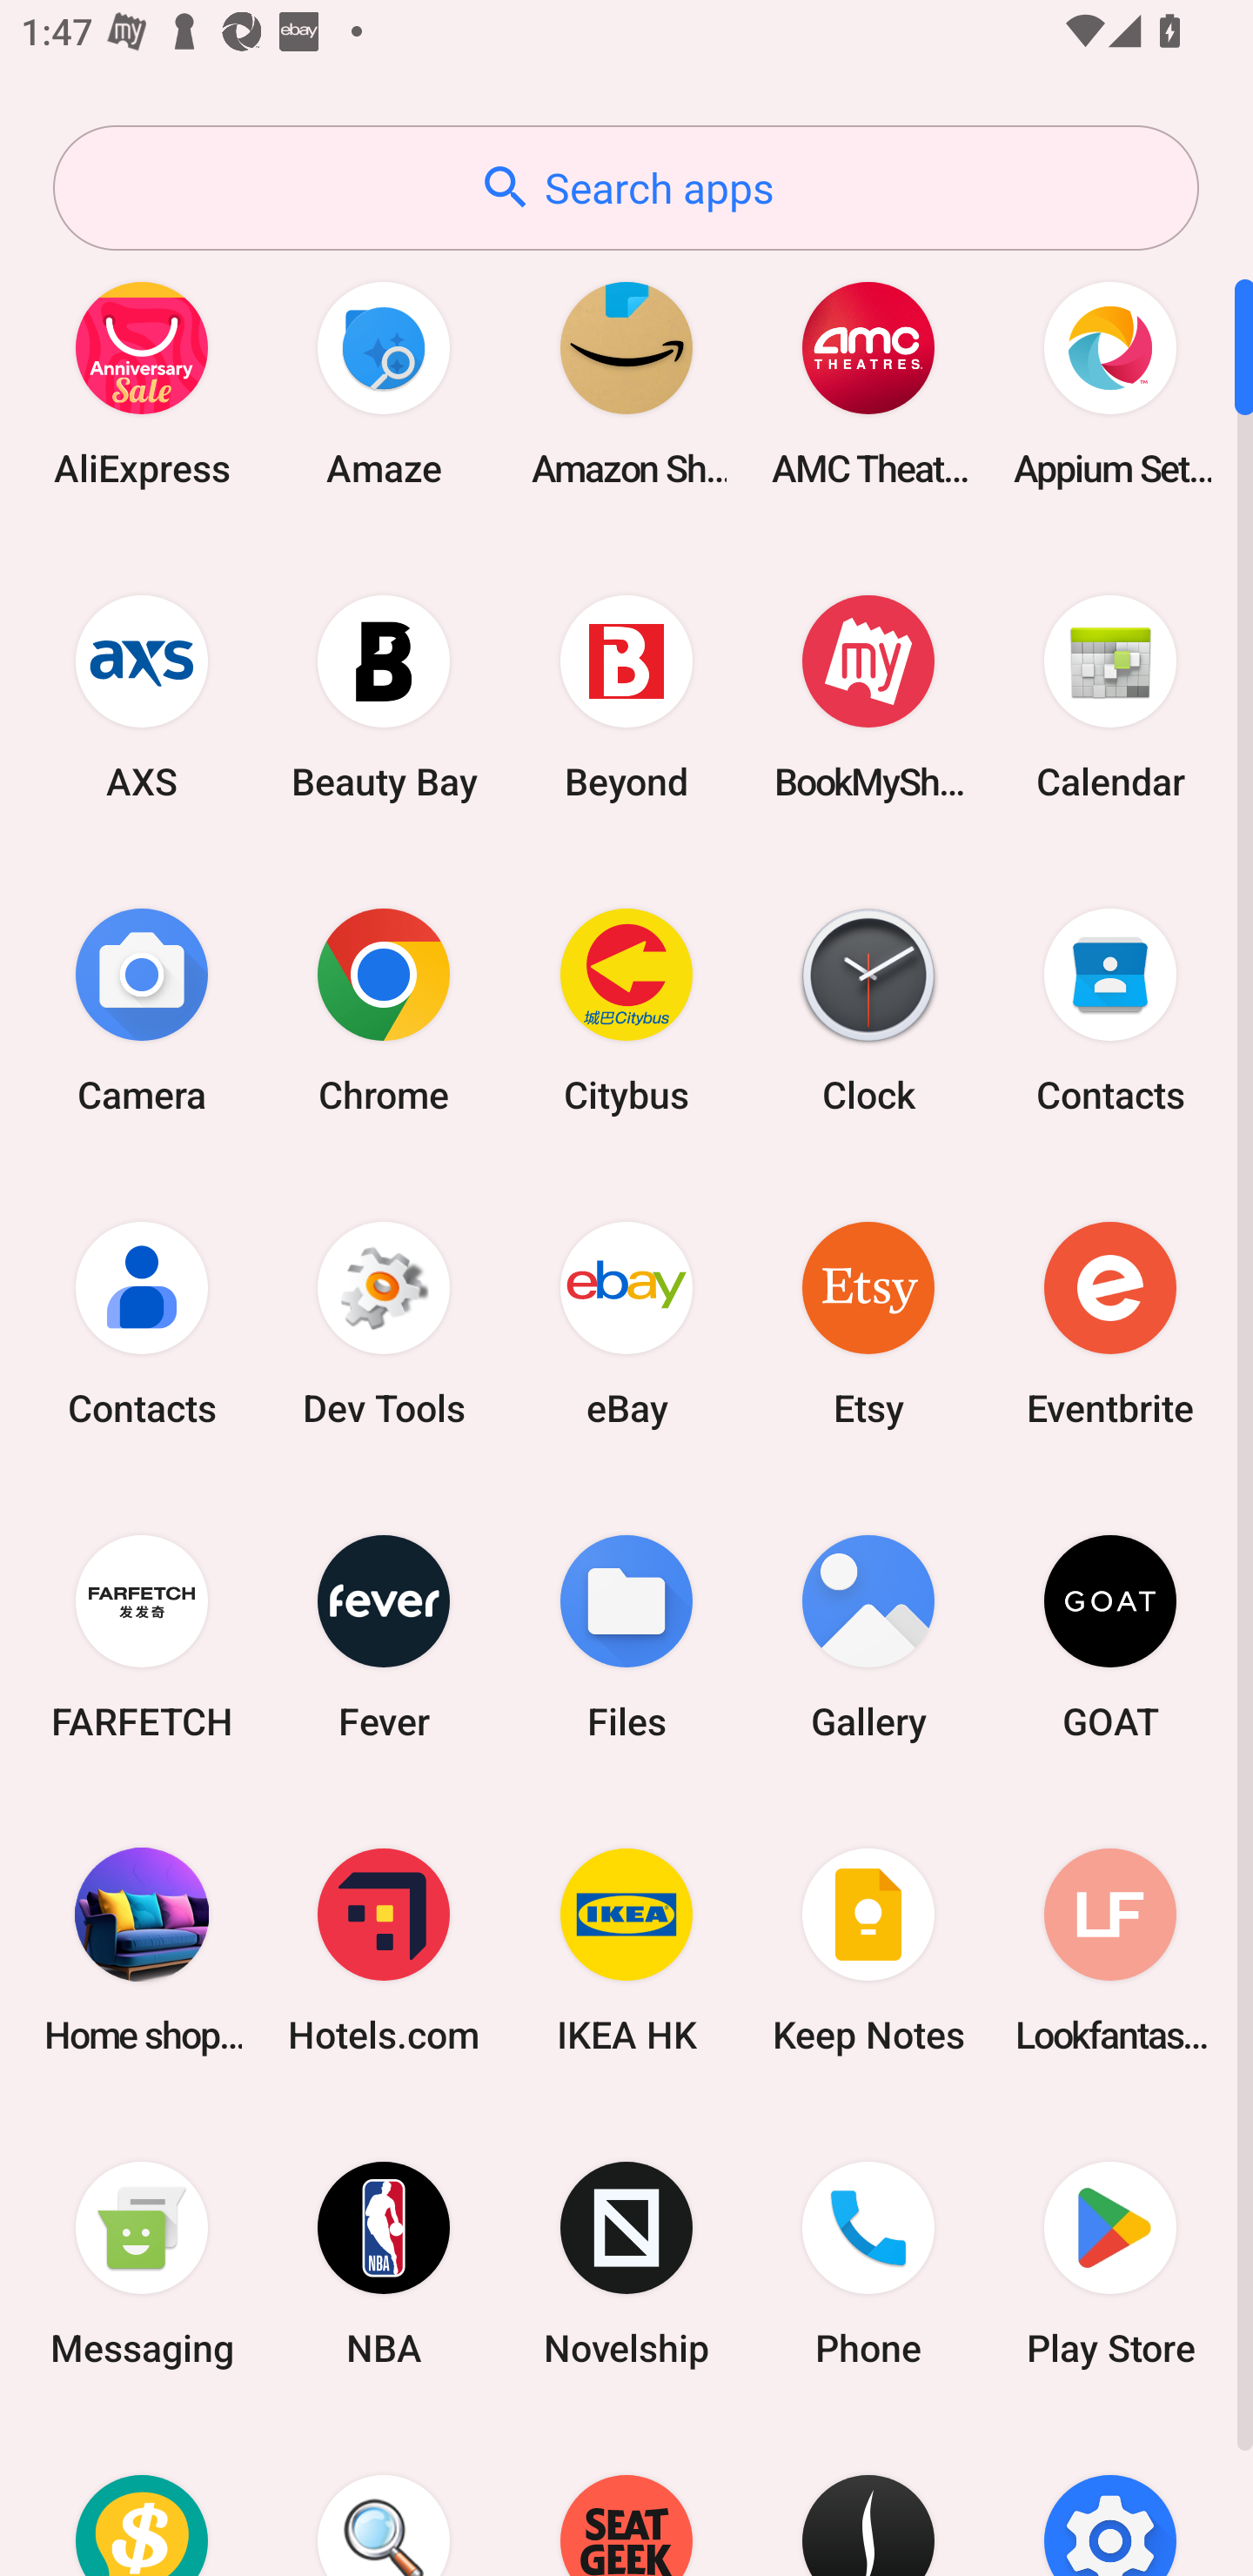  Describe the element at coordinates (142, 383) in the screenshot. I see `AliExpress` at that location.